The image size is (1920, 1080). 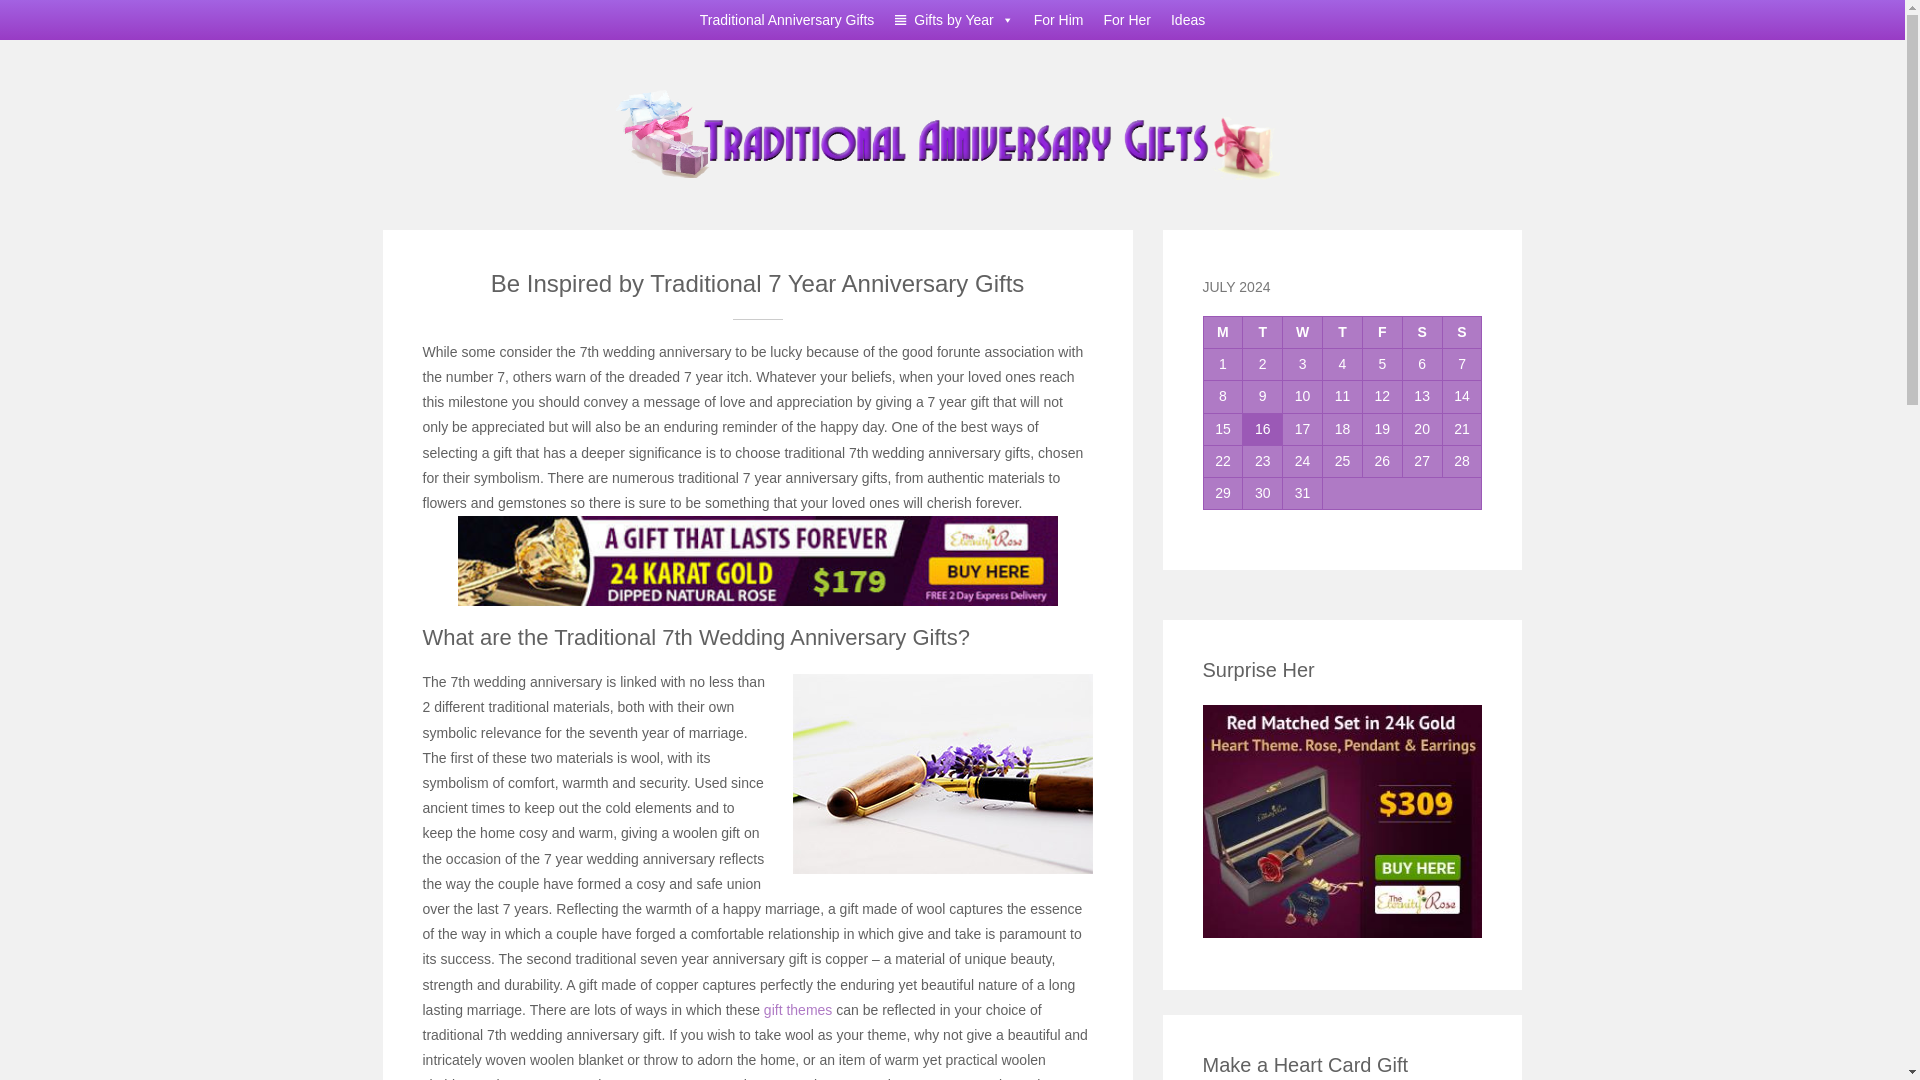 I want to click on Monday, so click(x=1222, y=332).